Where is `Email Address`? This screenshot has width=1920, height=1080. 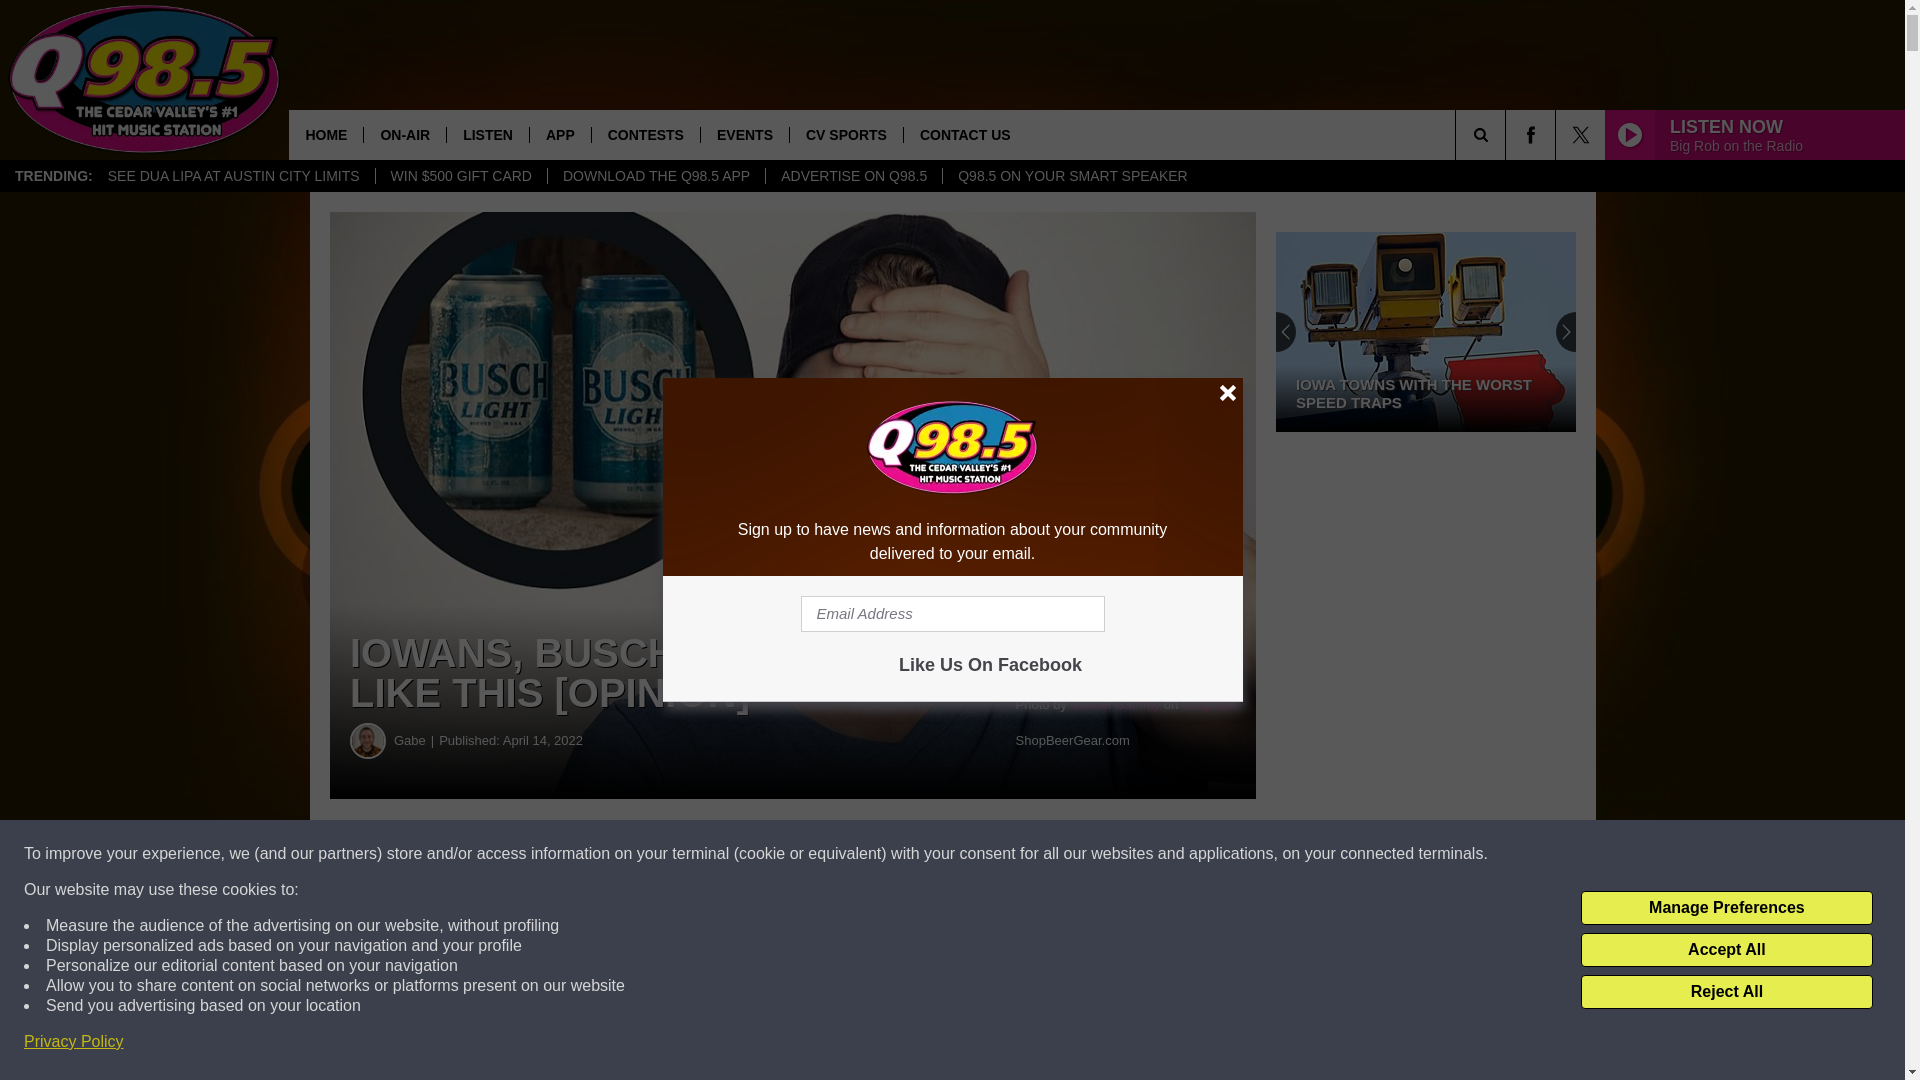 Email Address is located at coordinates (952, 614).